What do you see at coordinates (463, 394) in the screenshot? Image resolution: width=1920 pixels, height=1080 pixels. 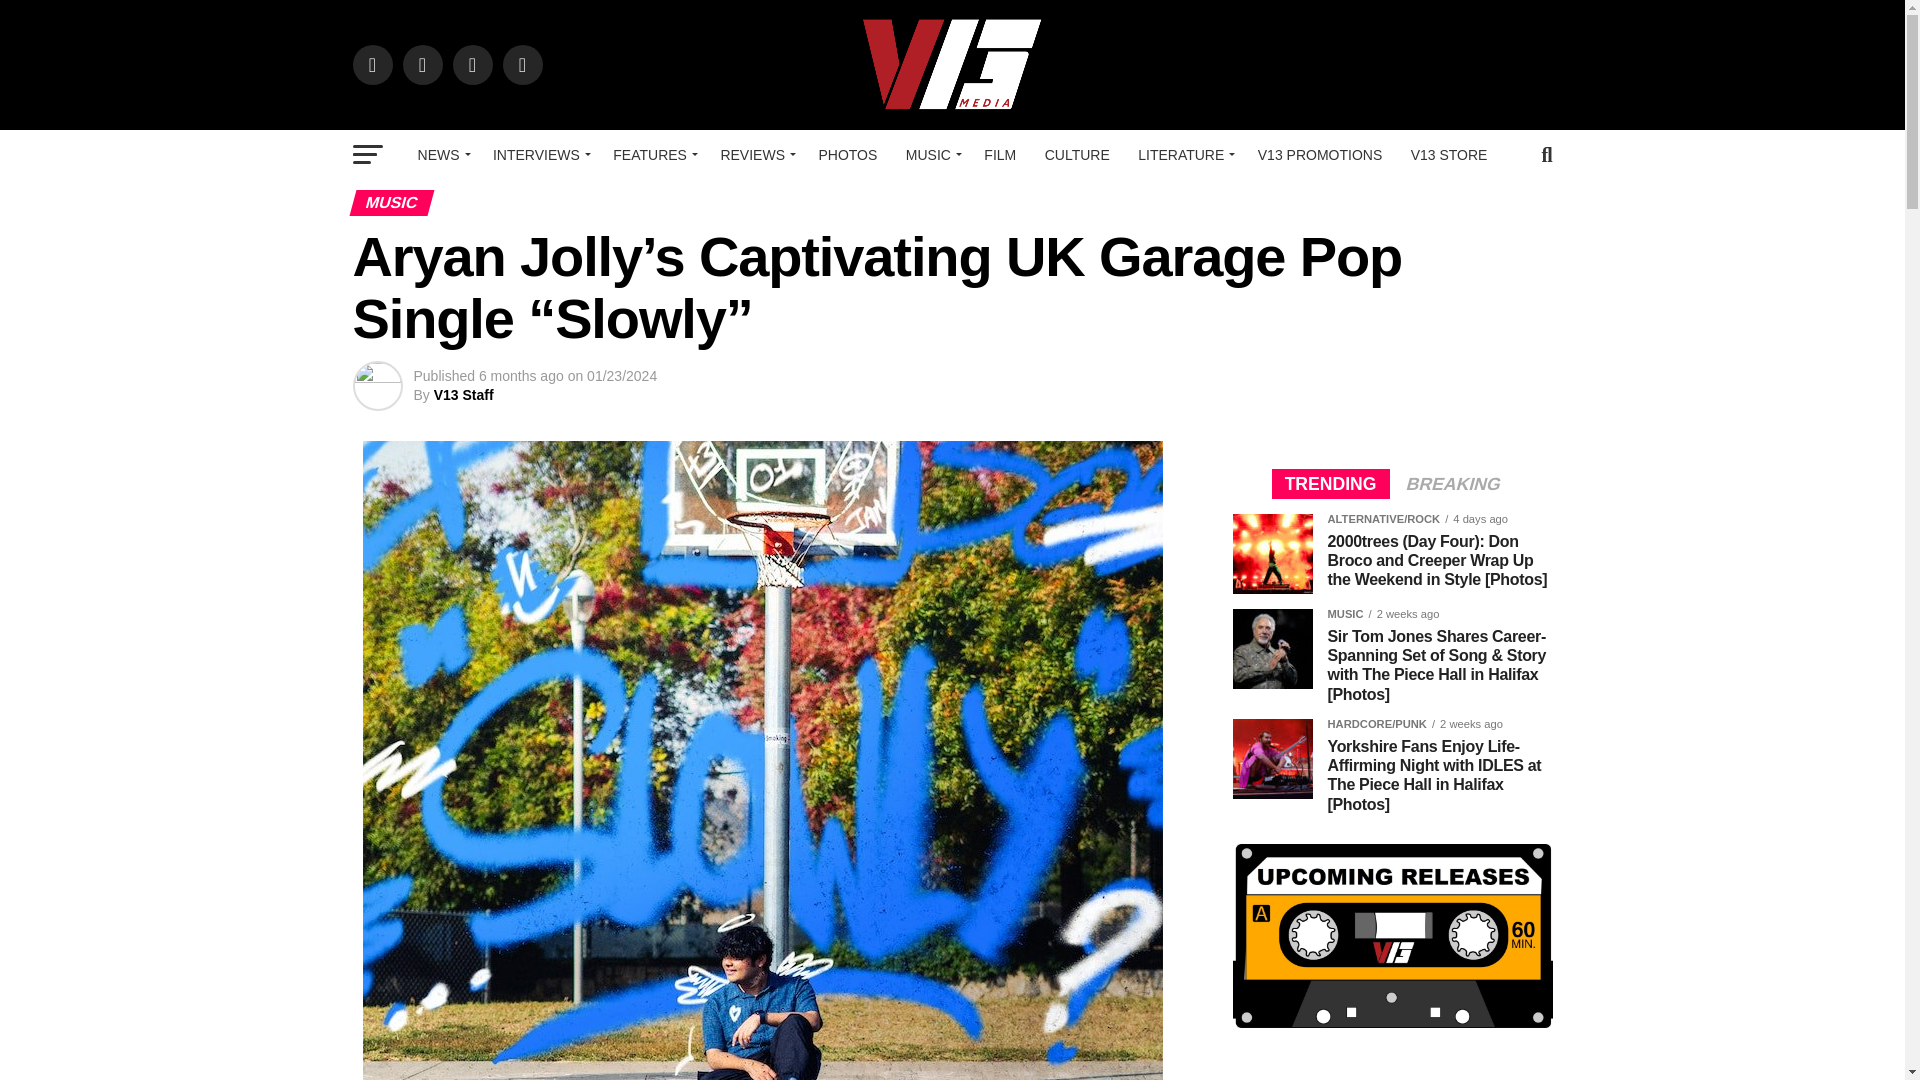 I see `Posts by V13 Staff` at bounding box center [463, 394].